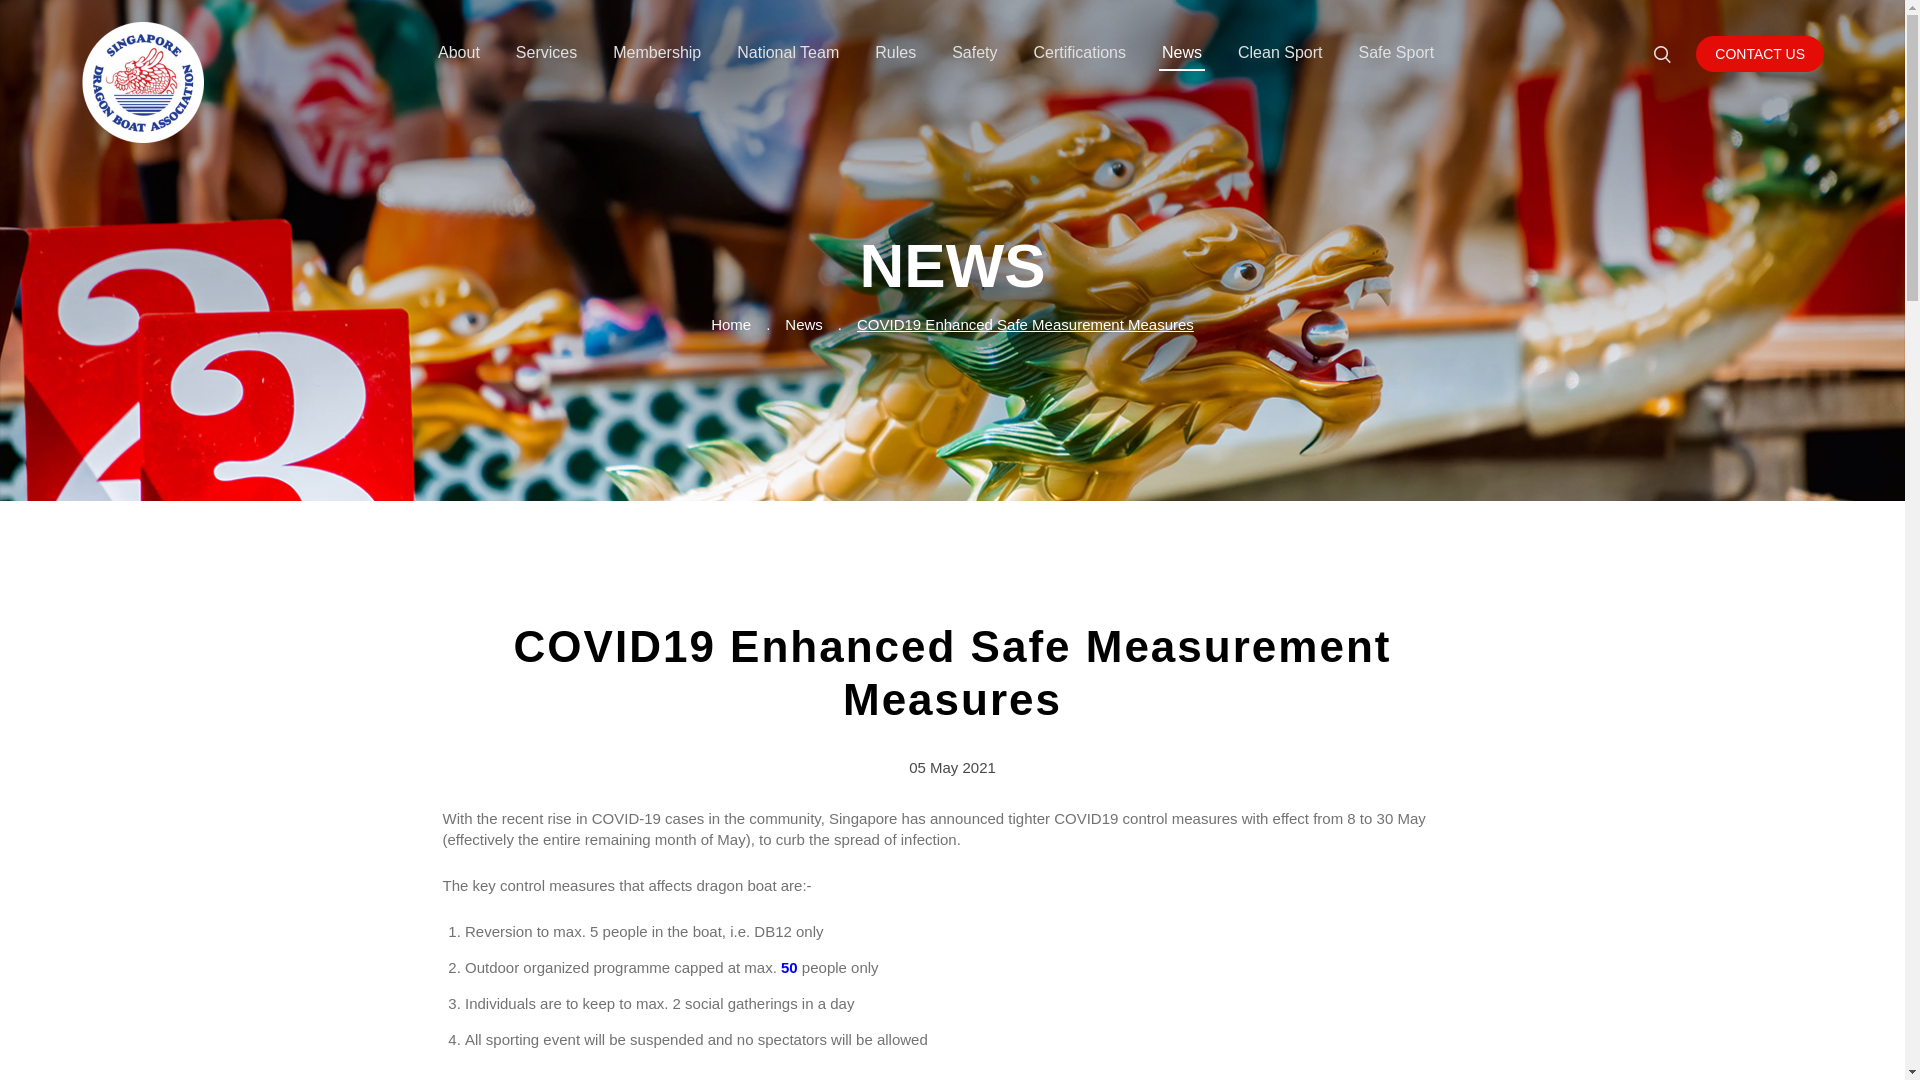 This screenshot has height=1080, width=1920. I want to click on CONTACT US, so click(1760, 53).